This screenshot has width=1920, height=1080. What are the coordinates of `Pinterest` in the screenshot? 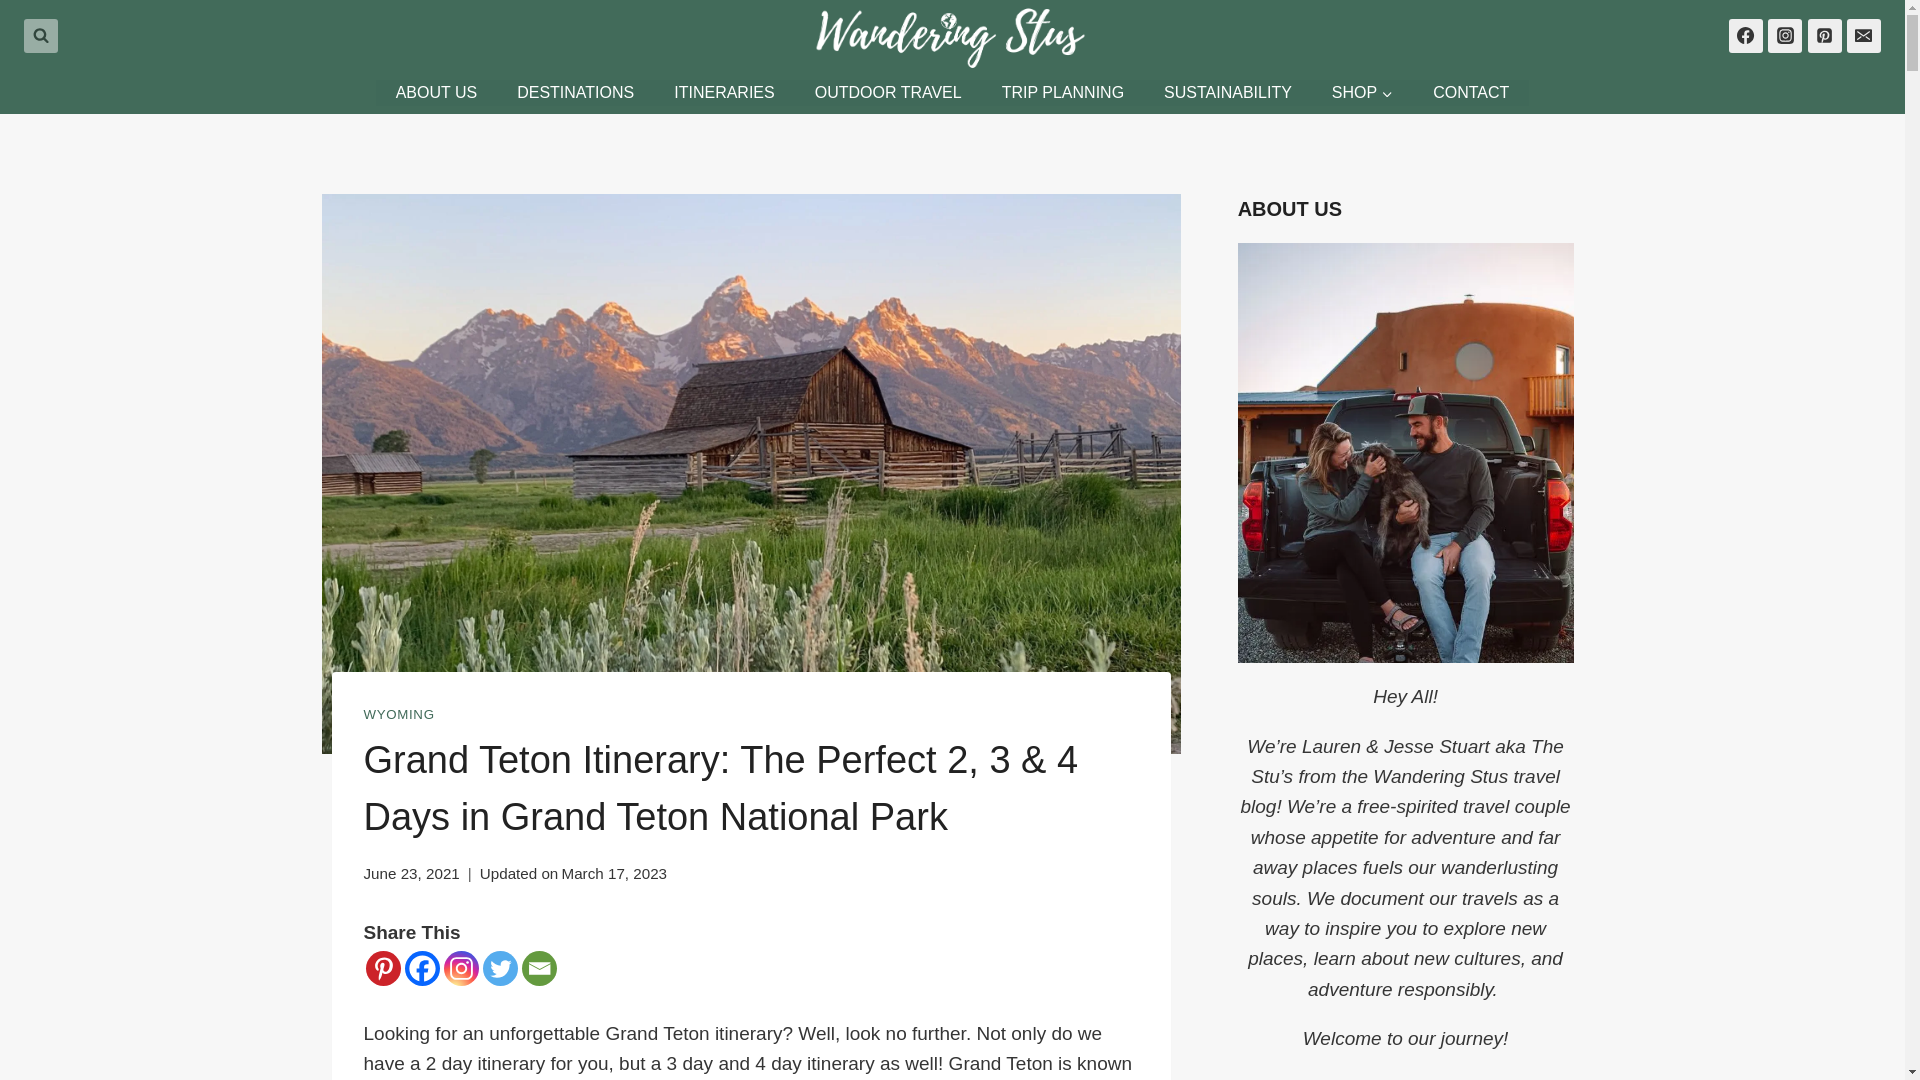 It's located at (384, 968).